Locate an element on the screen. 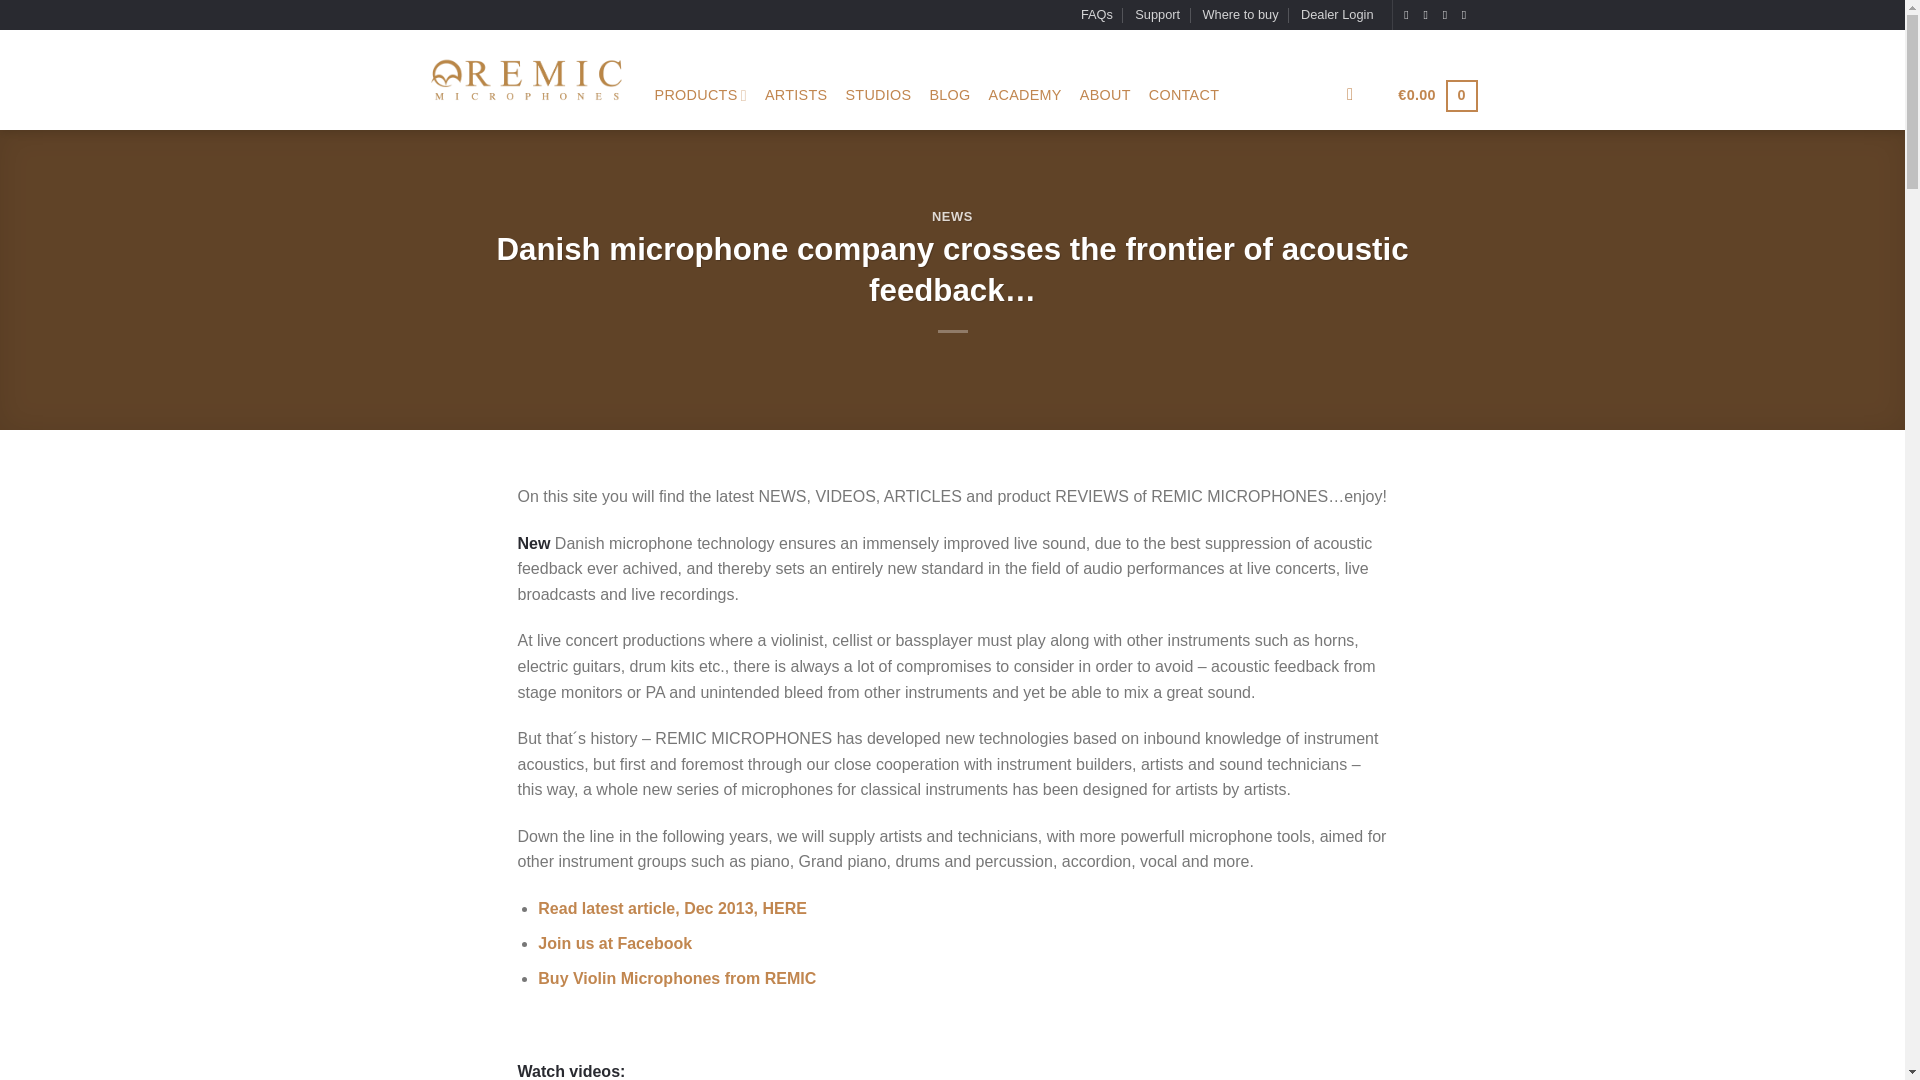 The image size is (1920, 1080). FAQs is located at coordinates (1096, 15).